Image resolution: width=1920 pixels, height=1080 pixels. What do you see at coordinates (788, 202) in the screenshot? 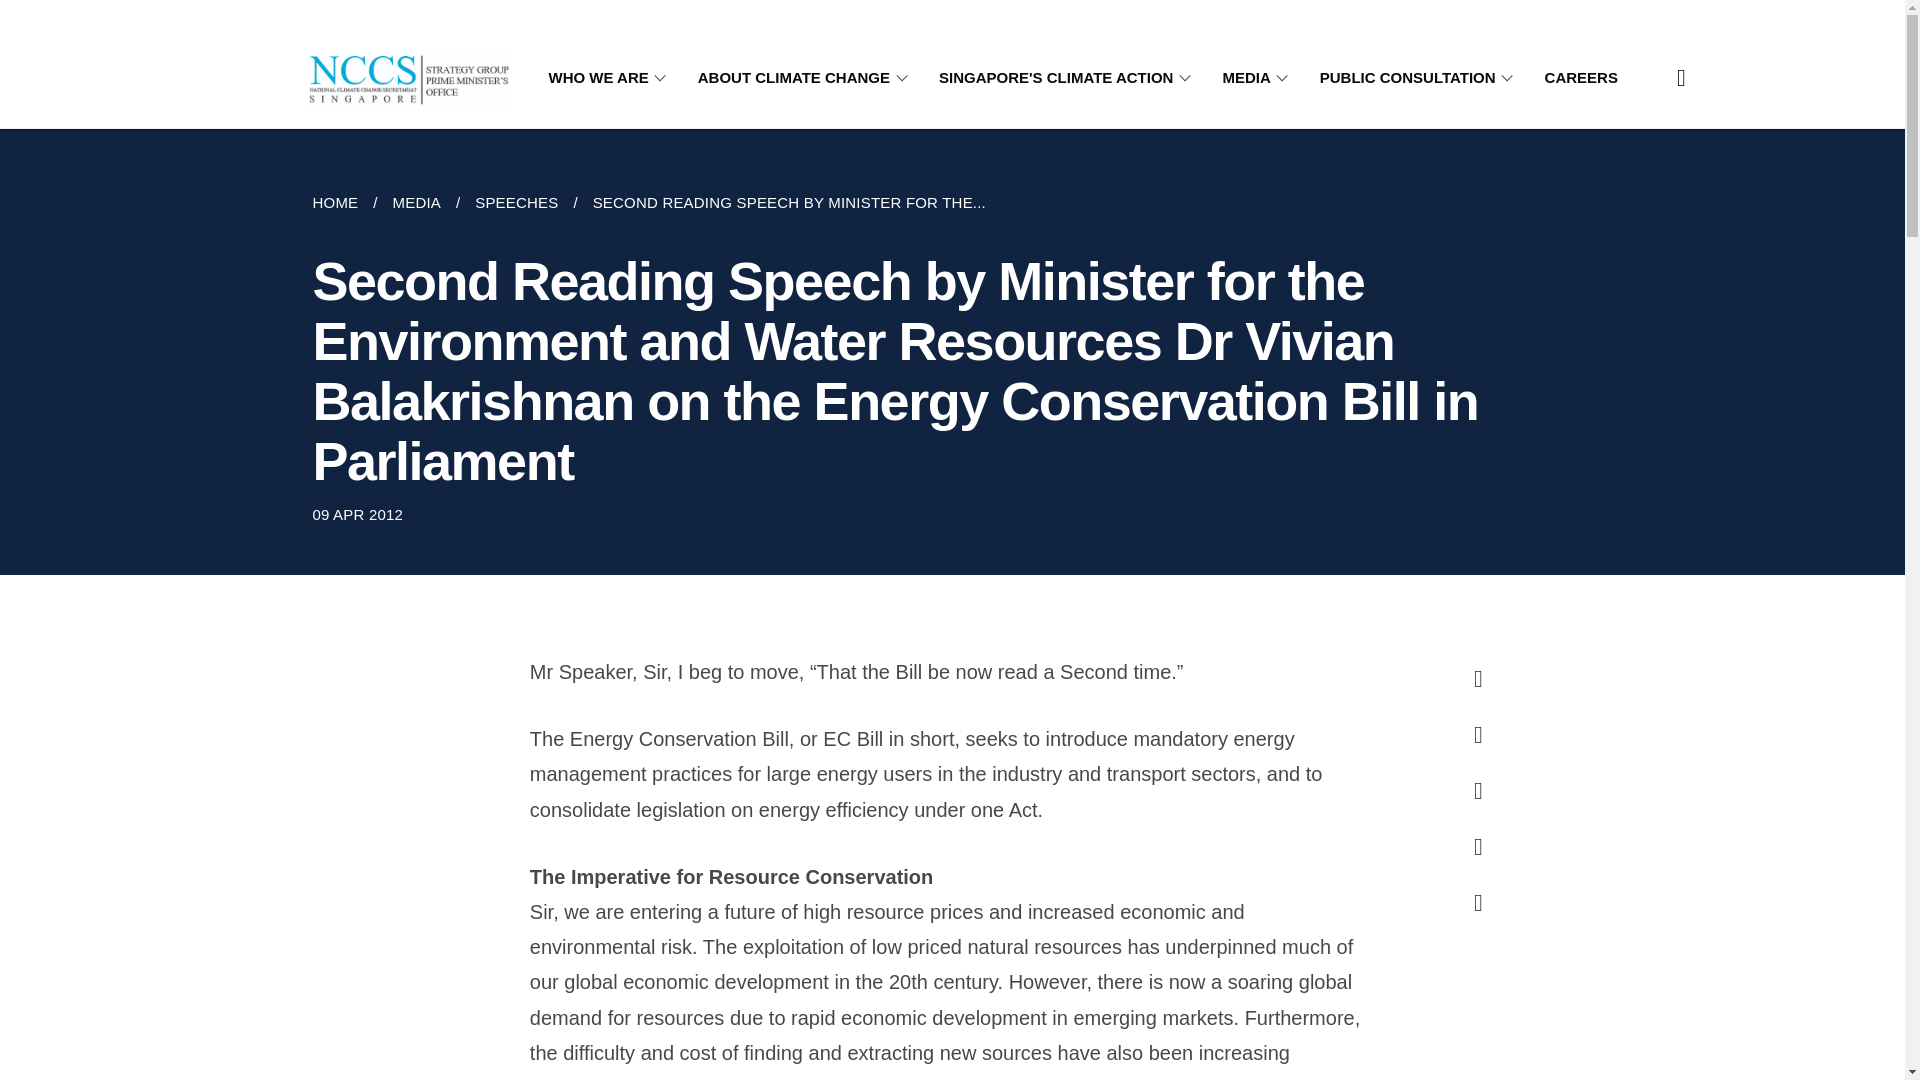
I see `SECOND READING SPEECH BY MINISTER FOR THE...` at bounding box center [788, 202].